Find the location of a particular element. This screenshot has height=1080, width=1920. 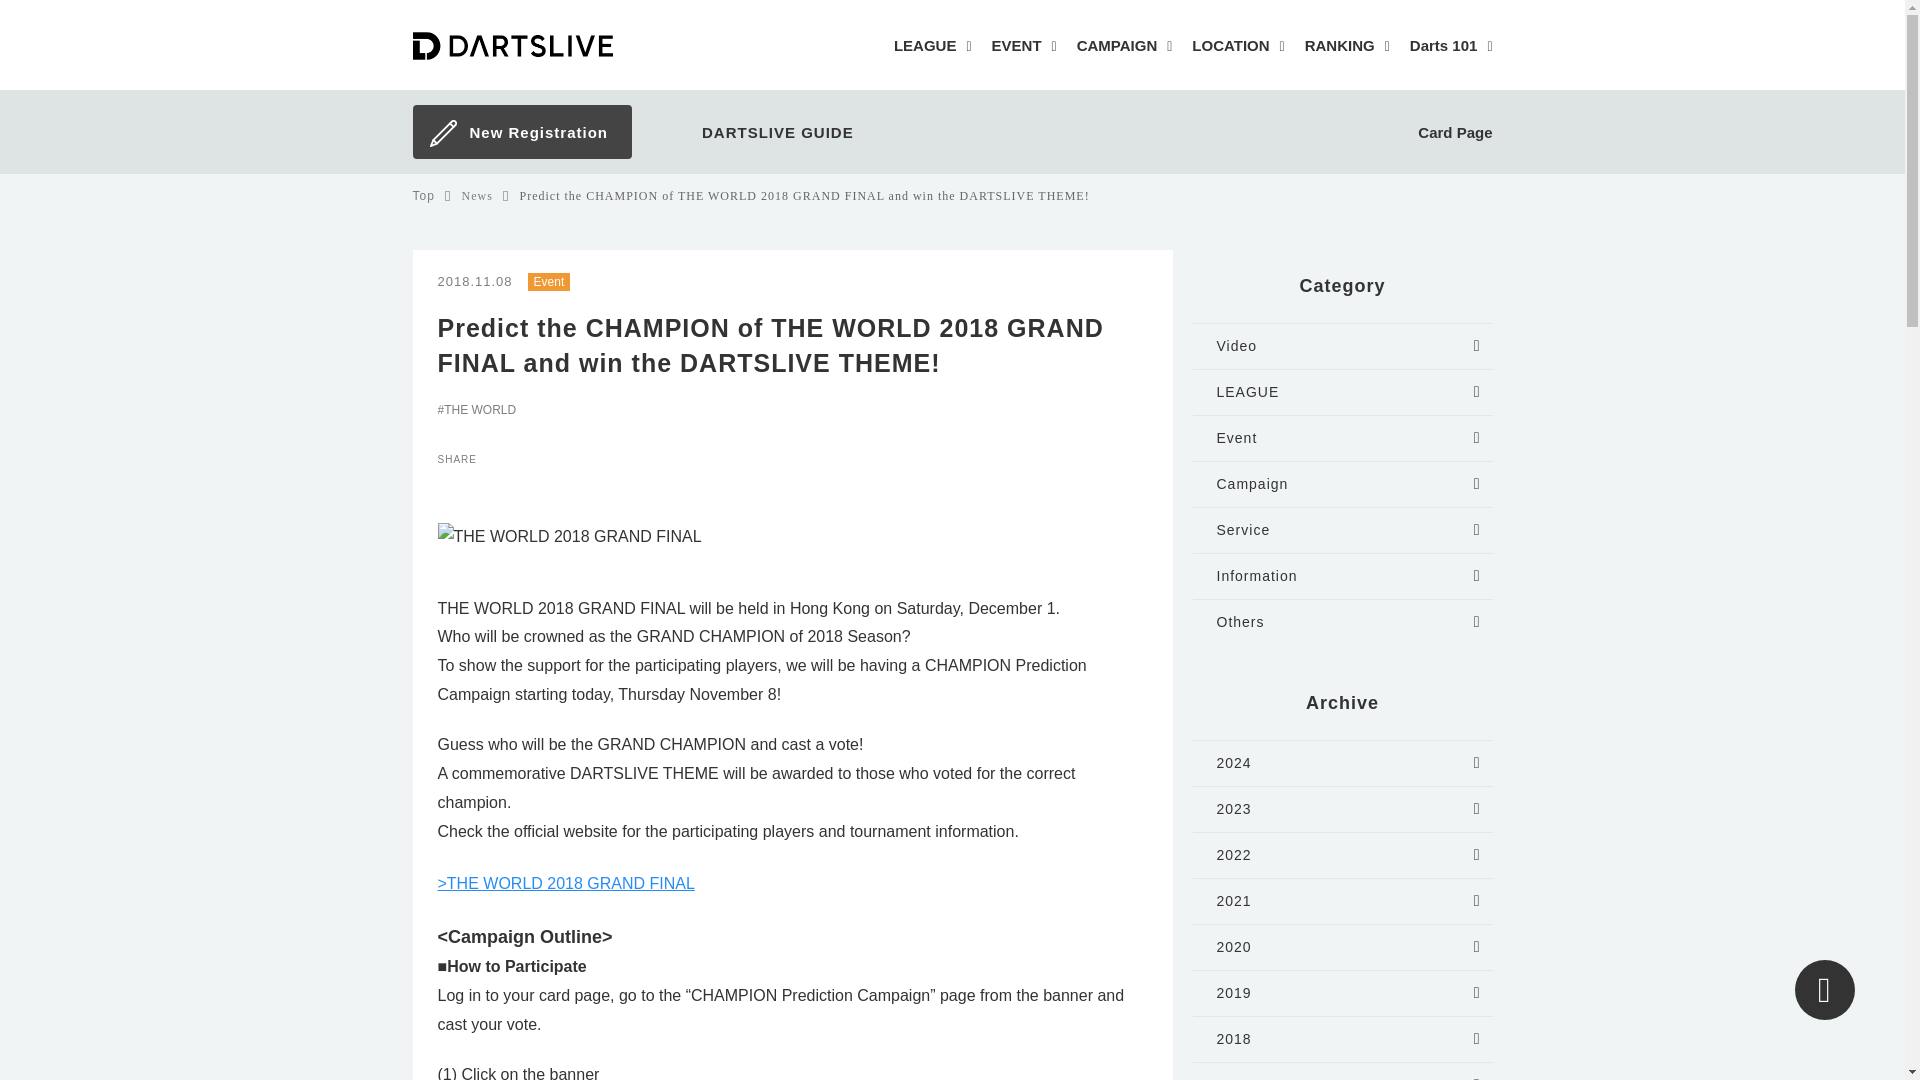

News is located at coordinates (478, 196).